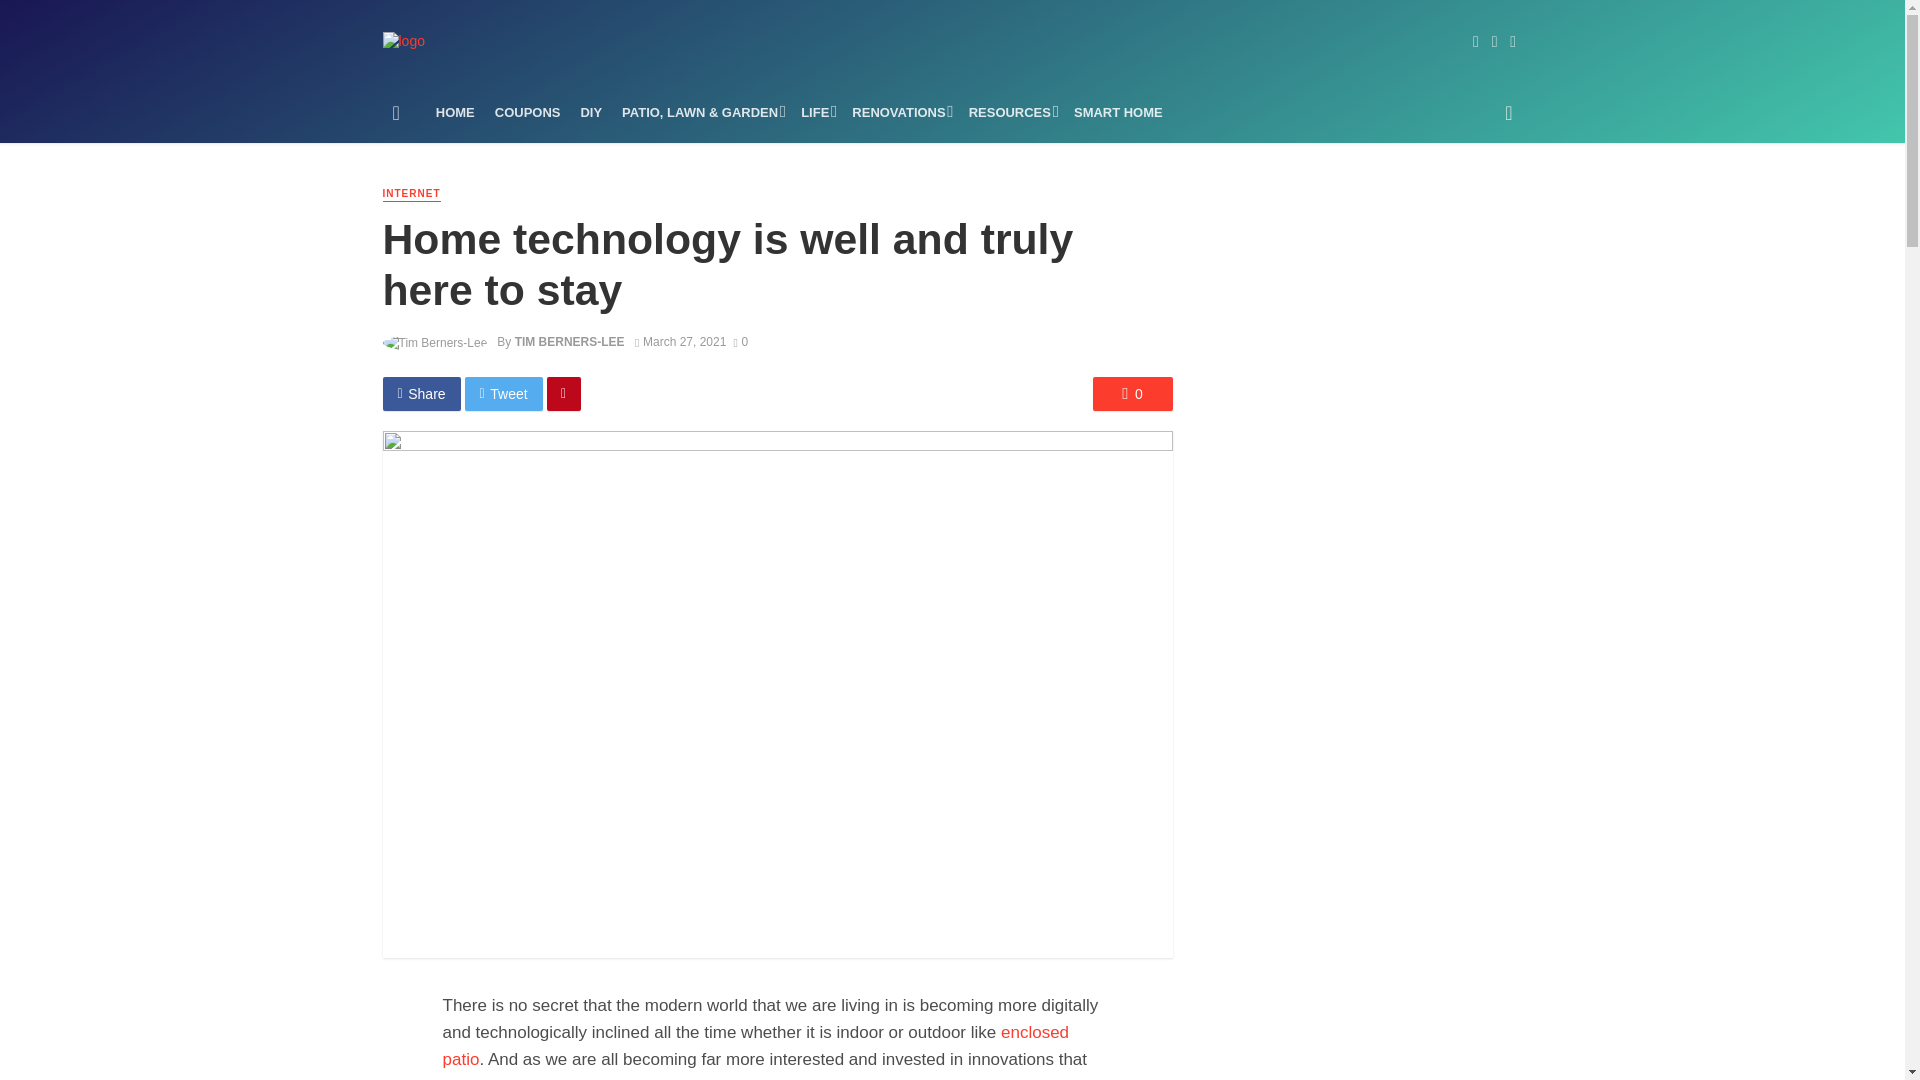 This screenshot has width=1920, height=1080. What do you see at coordinates (740, 341) in the screenshot?
I see `0` at bounding box center [740, 341].